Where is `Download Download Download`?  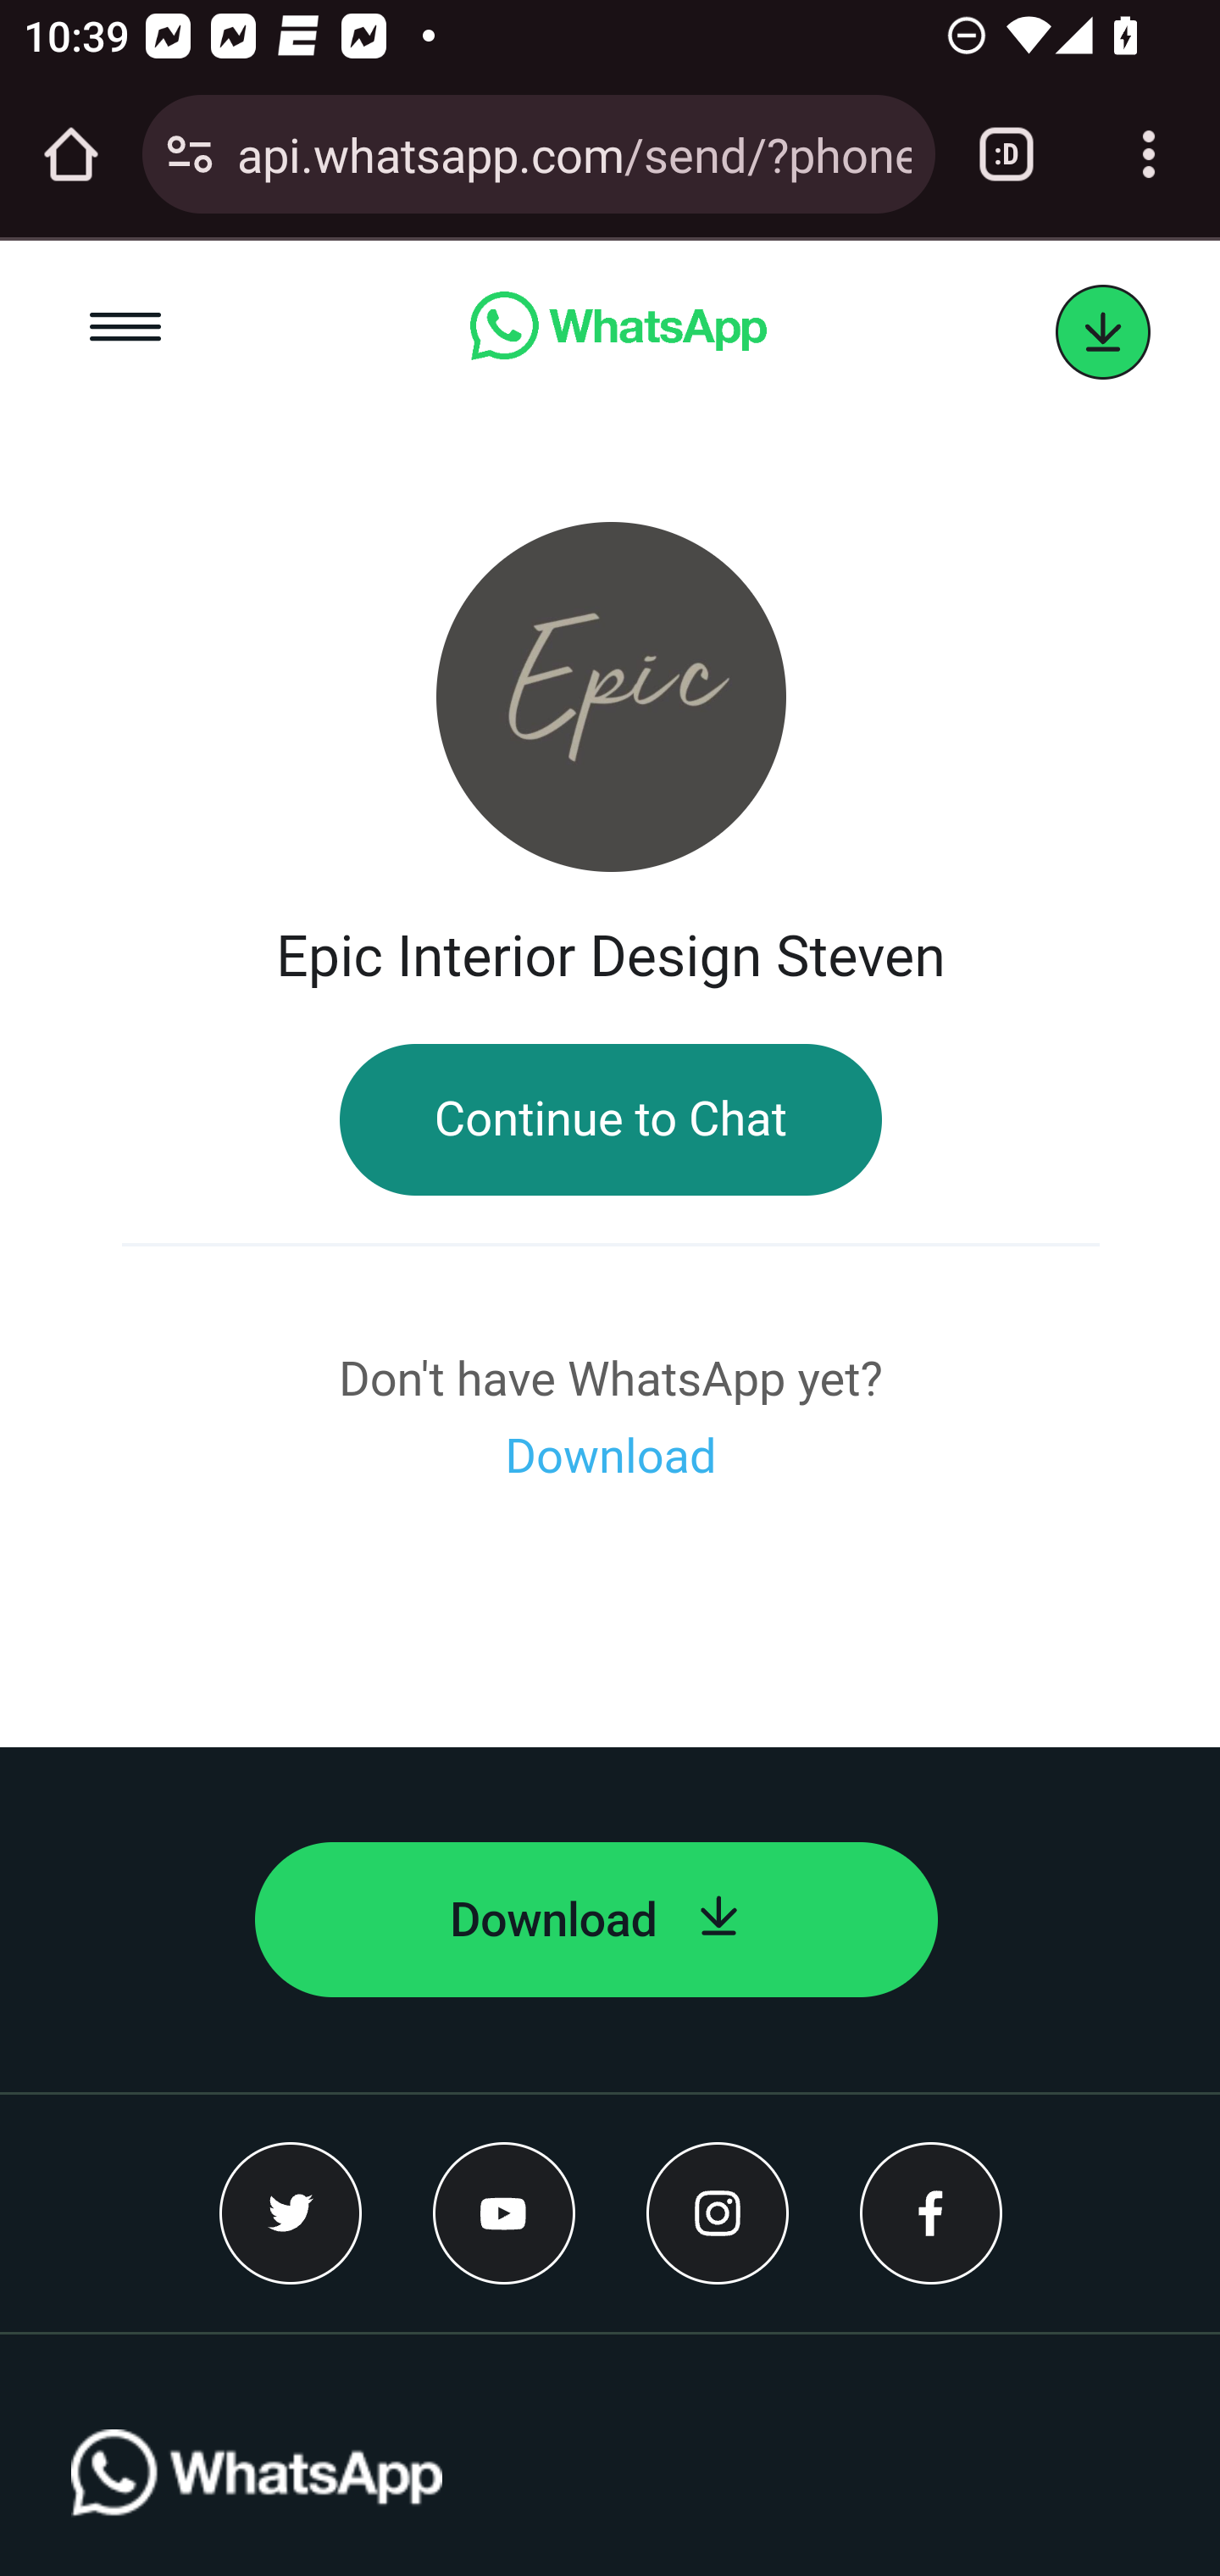 Download Download Download is located at coordinates (610, 1457).